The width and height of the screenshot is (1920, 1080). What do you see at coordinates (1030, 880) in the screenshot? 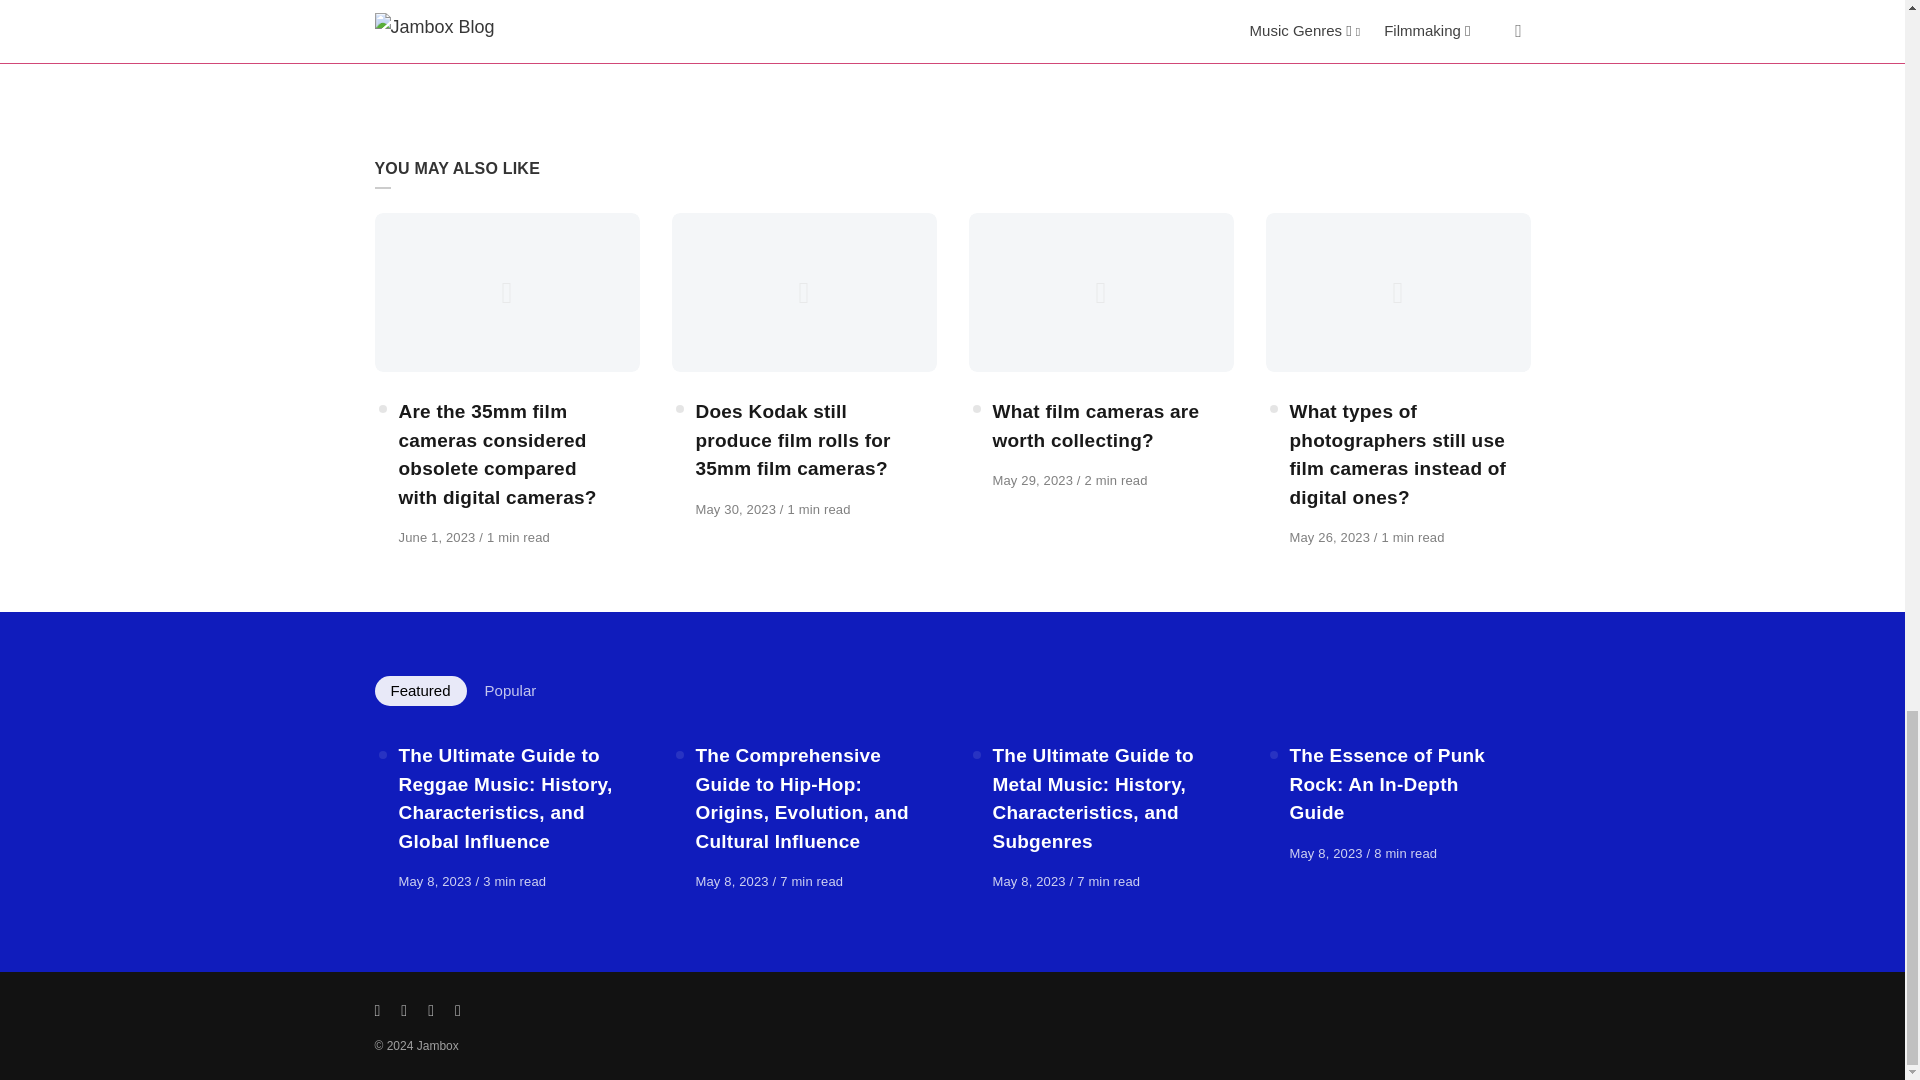
I see `May 8, 2023` at bounding box center [1030, 880].